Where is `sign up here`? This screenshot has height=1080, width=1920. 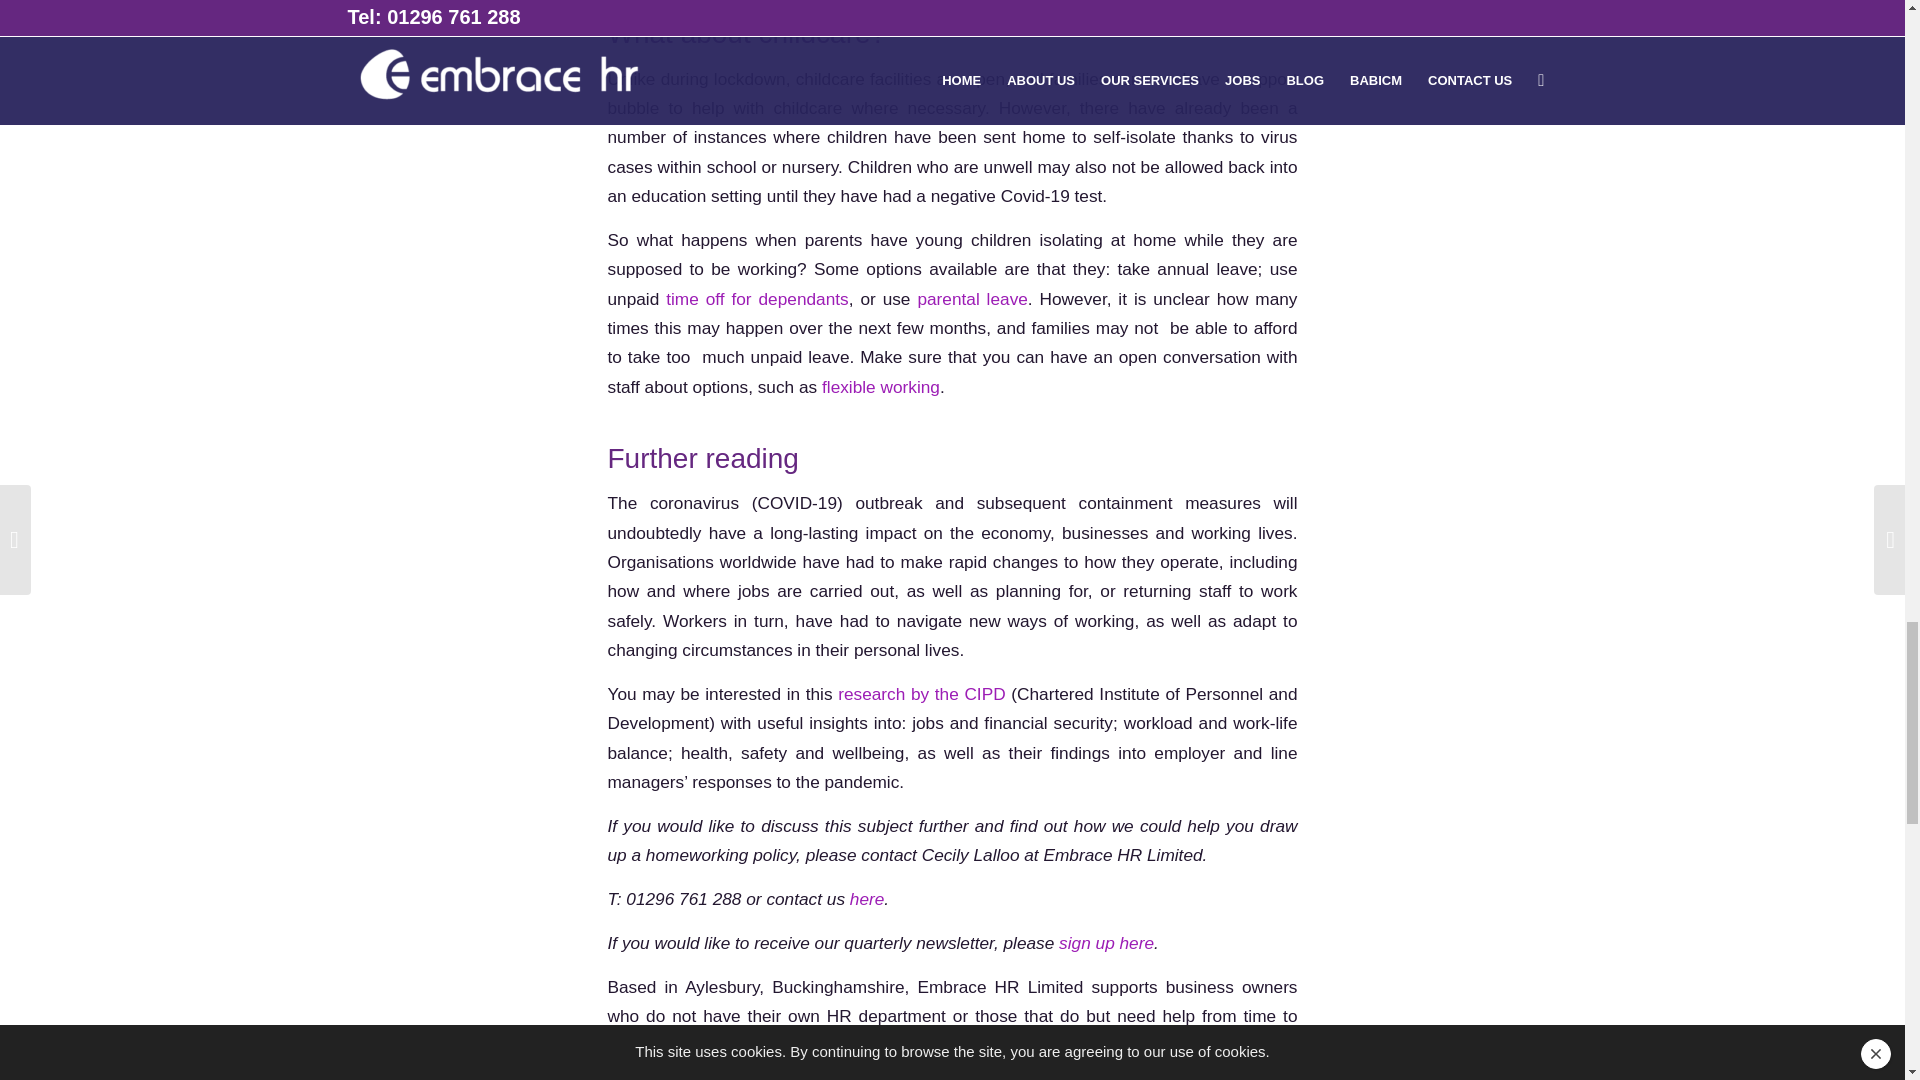 sign up here is located at coordinates (1106, 942).